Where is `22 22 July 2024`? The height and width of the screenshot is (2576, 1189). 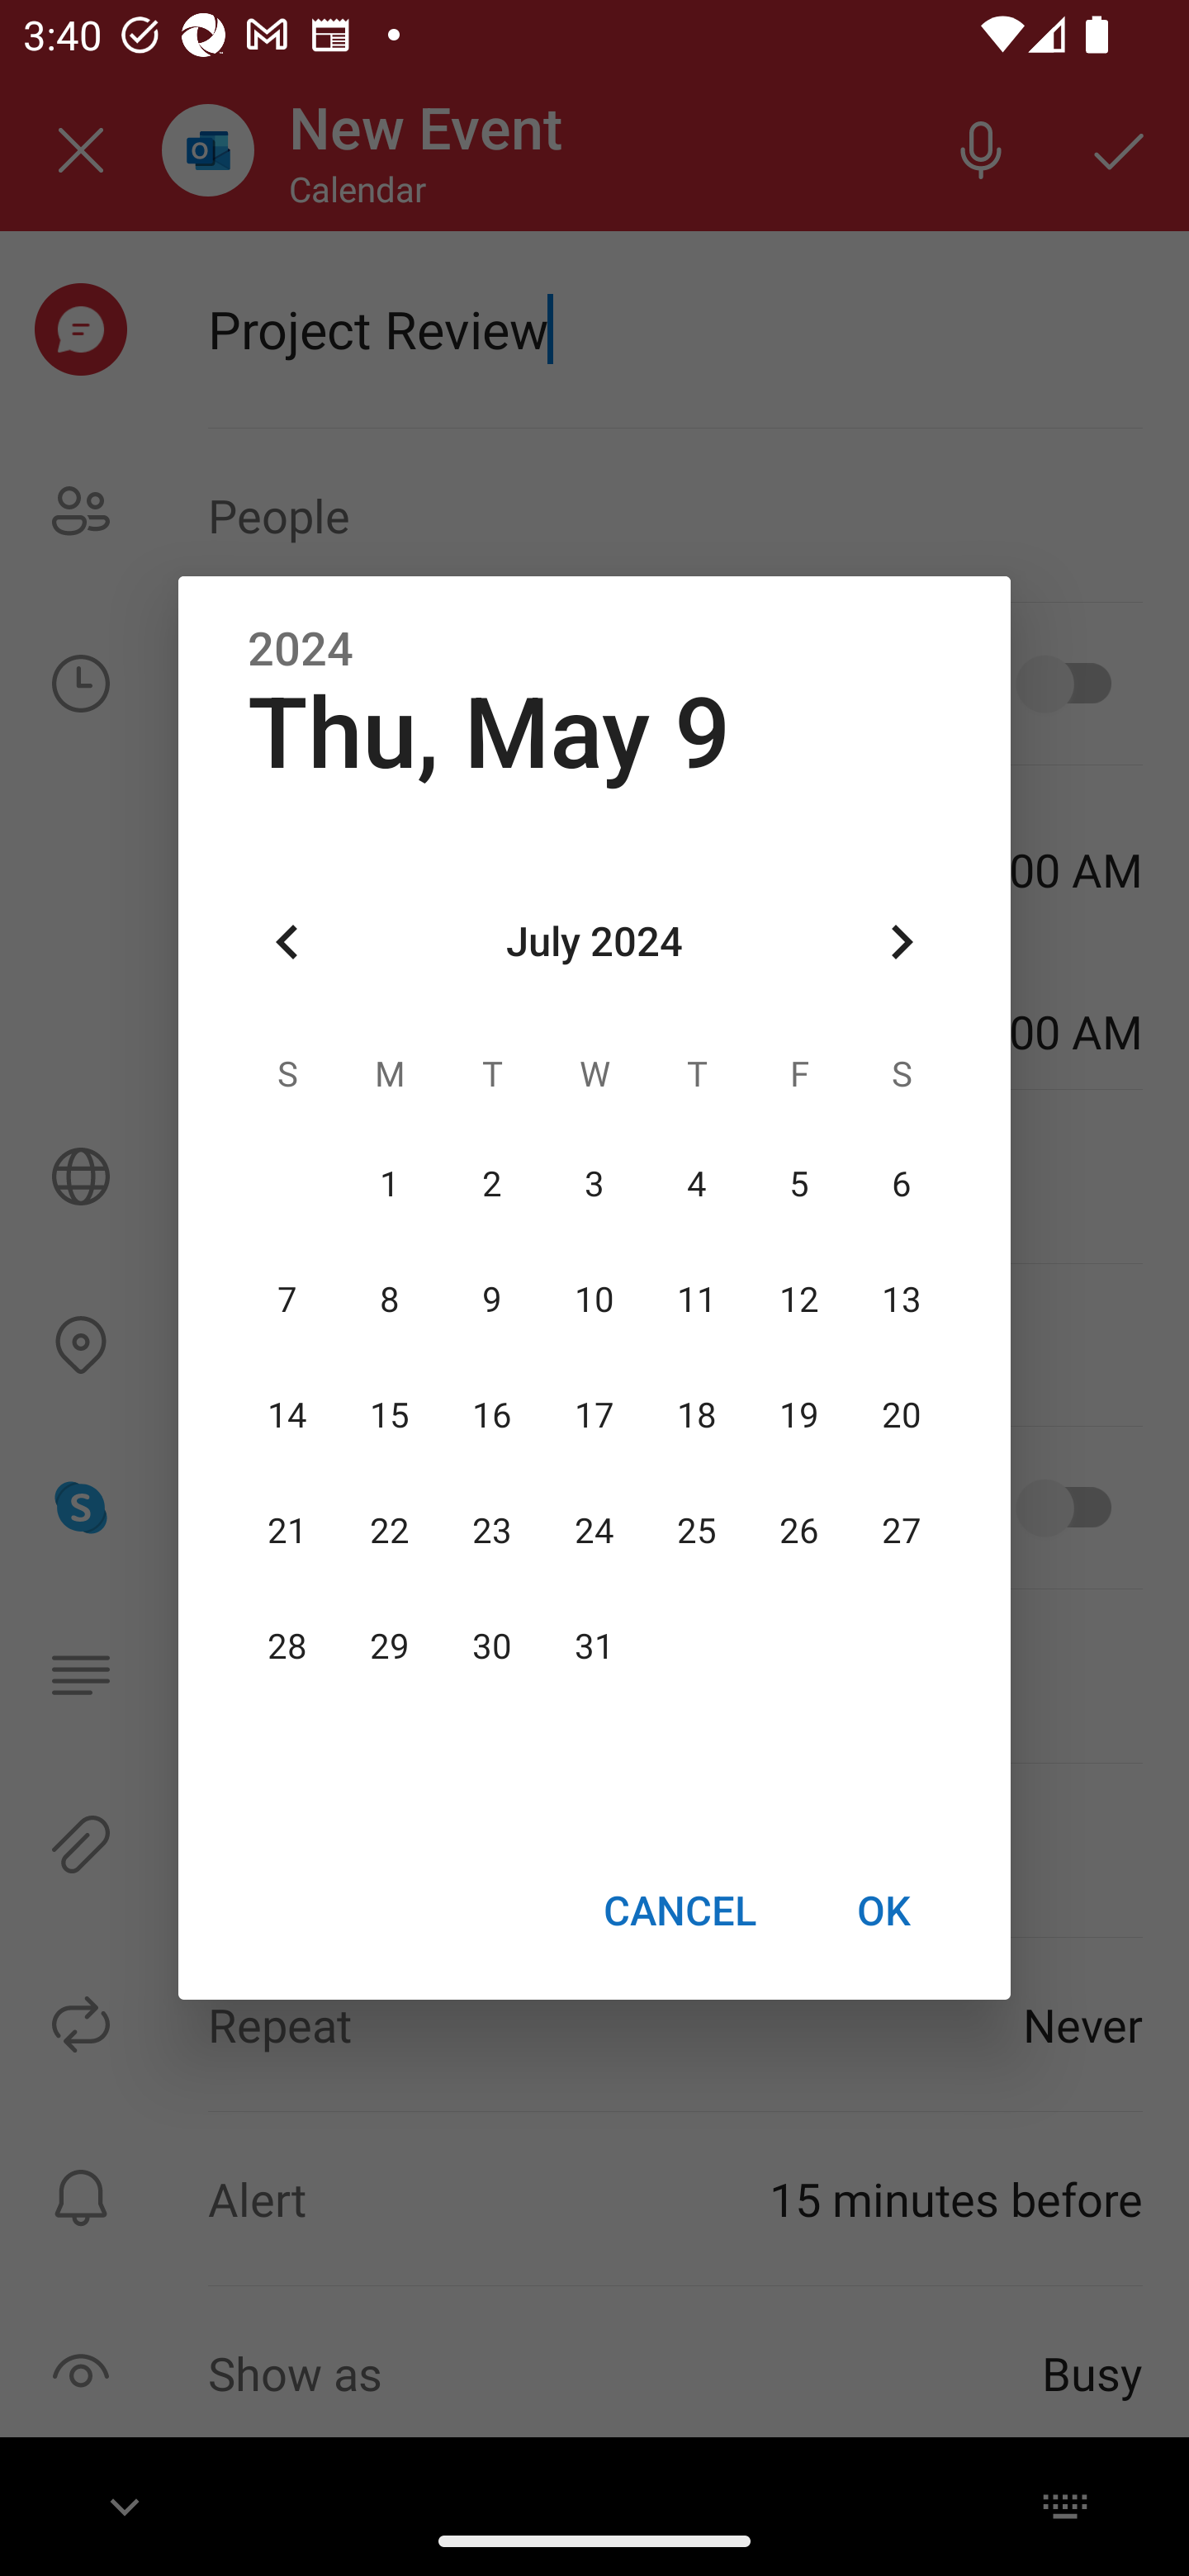
22 22 July 2024 is located at coordinates (390, 1531).